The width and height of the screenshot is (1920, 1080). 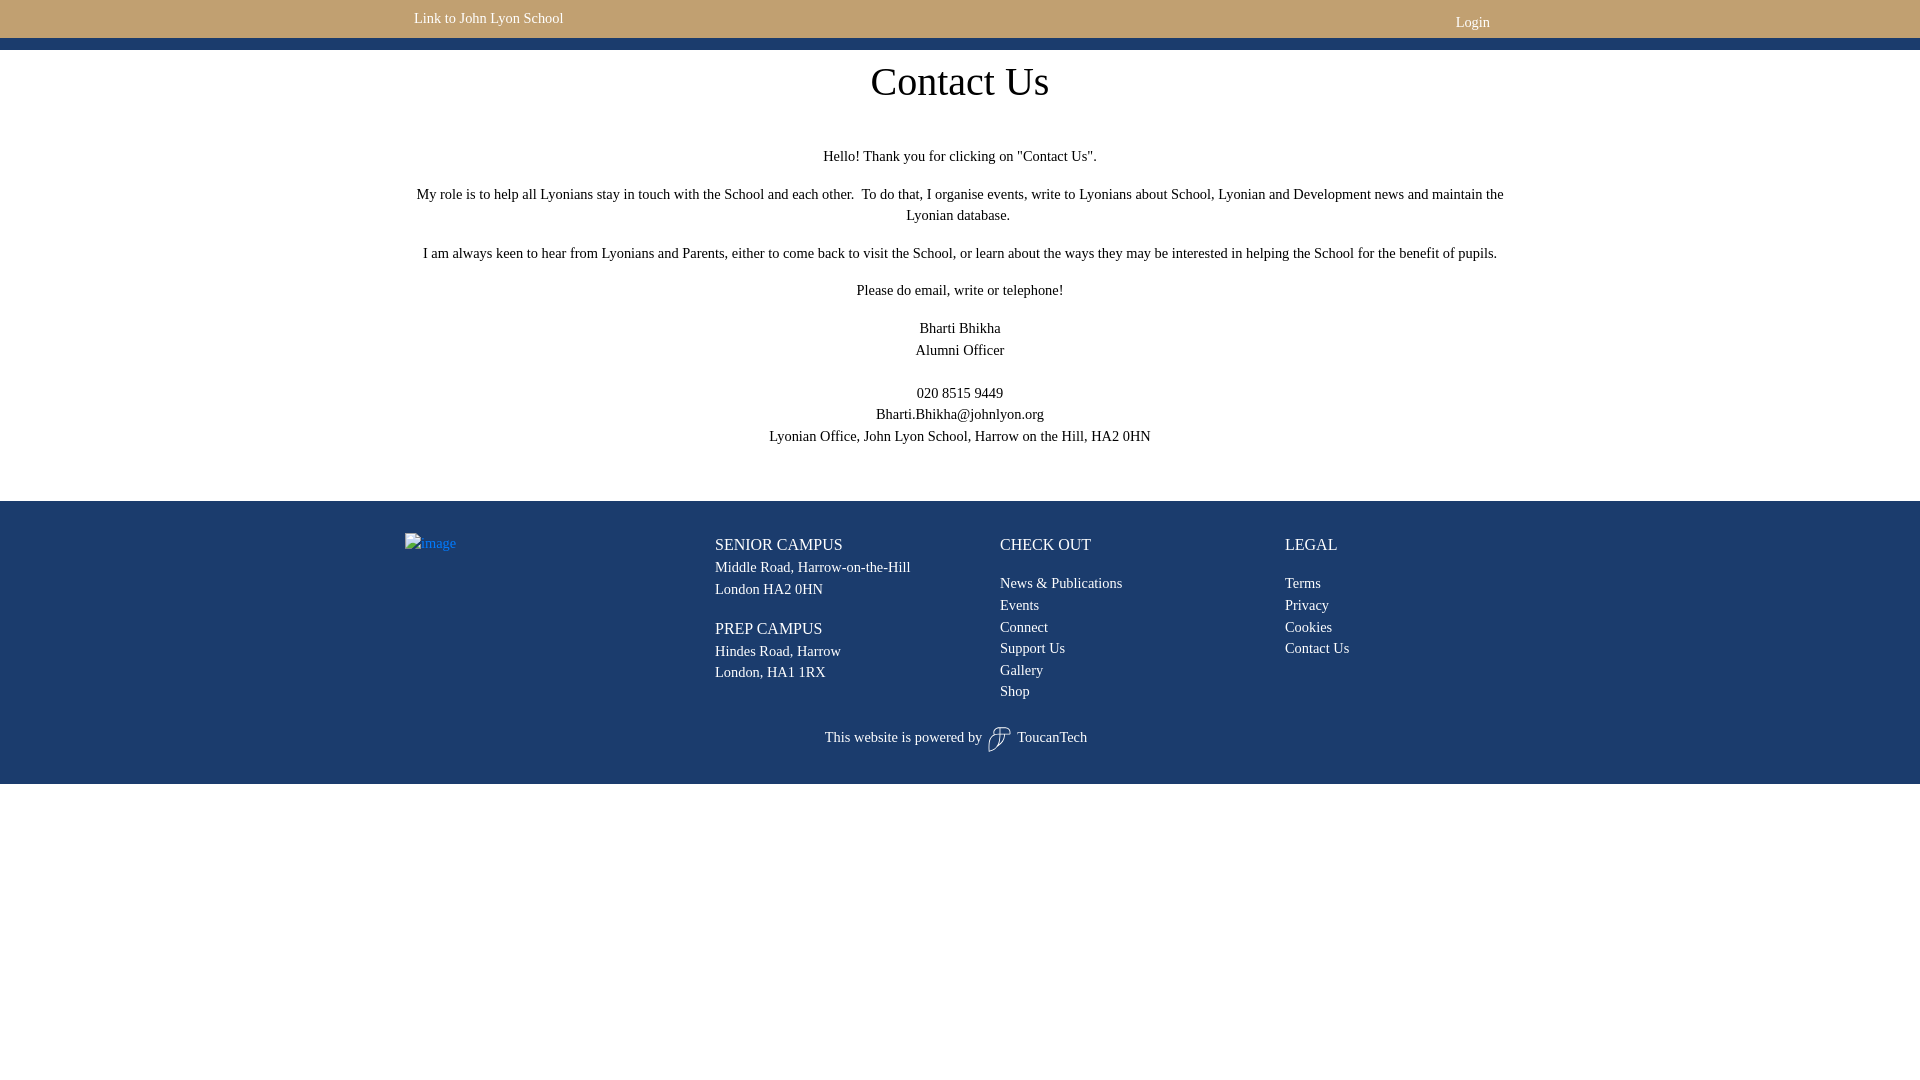 What do you see at coordinates (1021, 670) in the screenshot?
I see `Gallery` at bounding box center [1021, 670].